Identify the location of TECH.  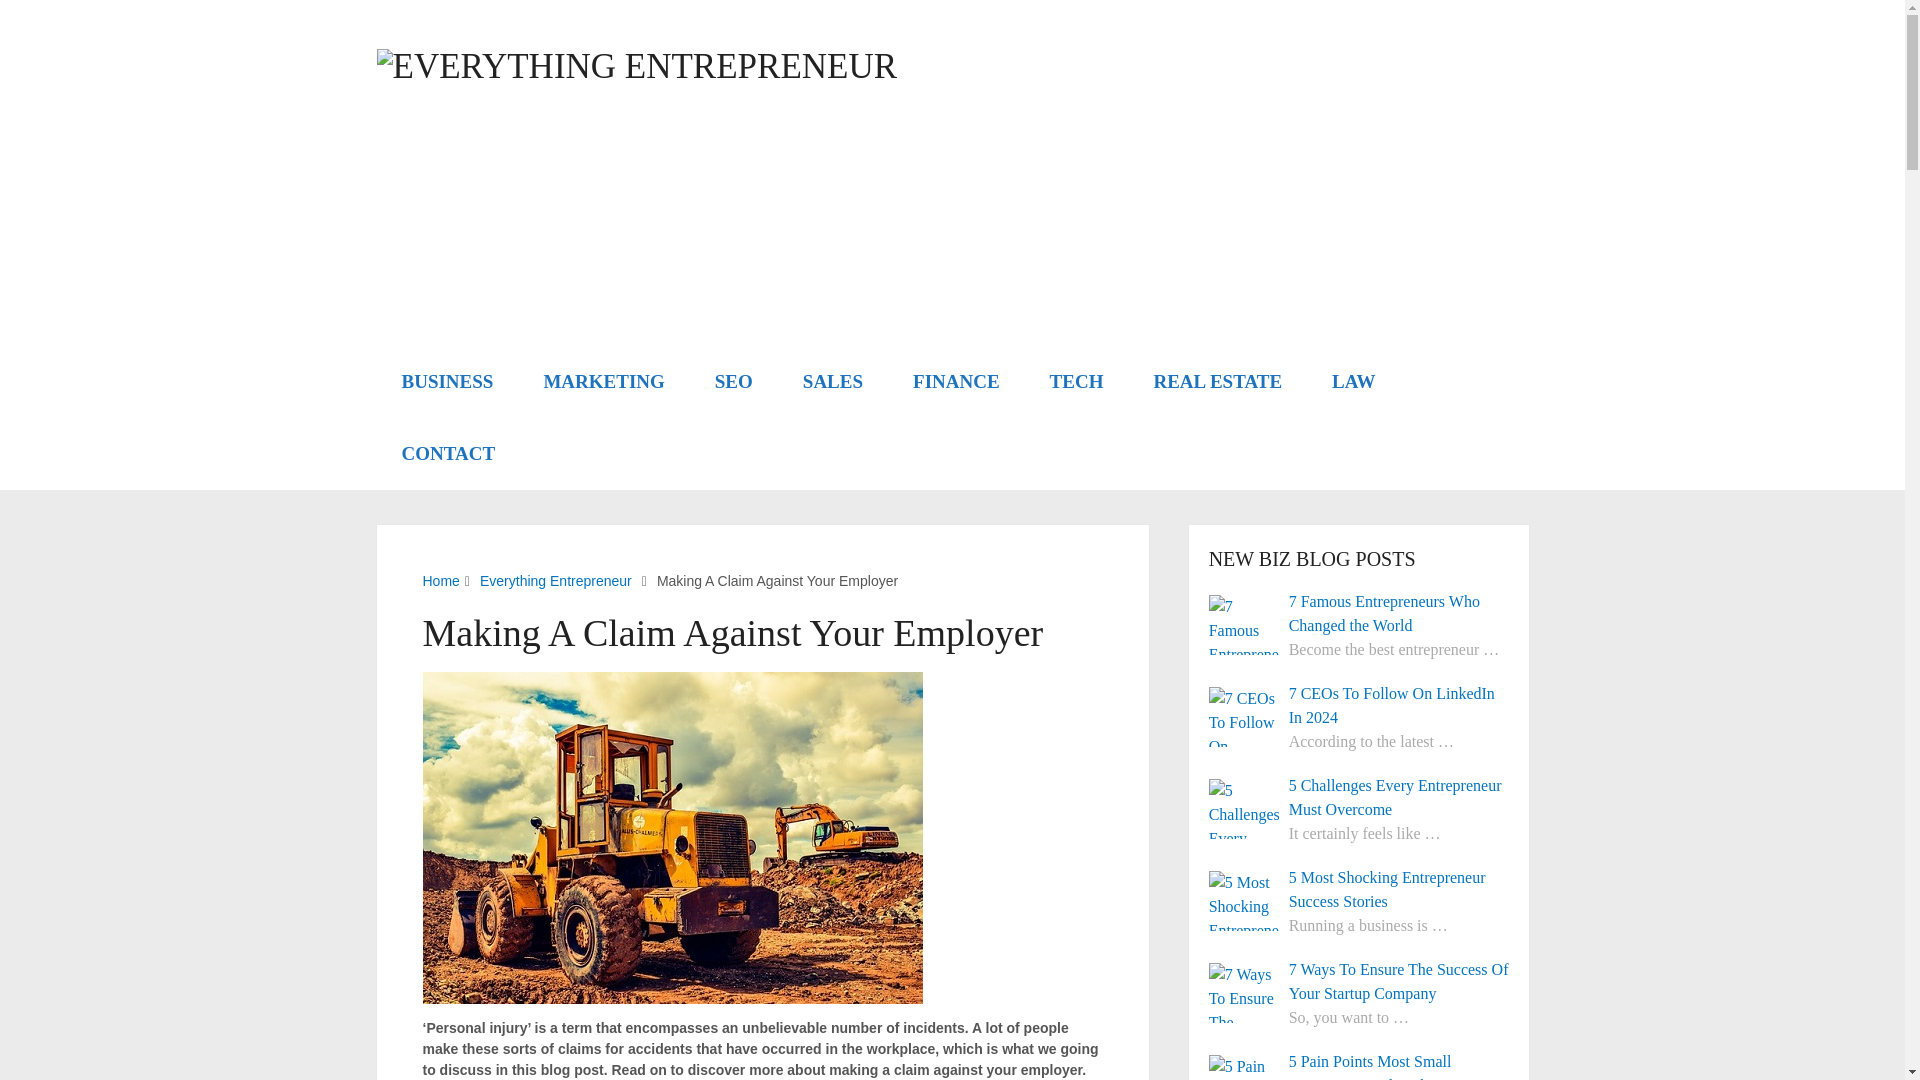
(1076, 381).